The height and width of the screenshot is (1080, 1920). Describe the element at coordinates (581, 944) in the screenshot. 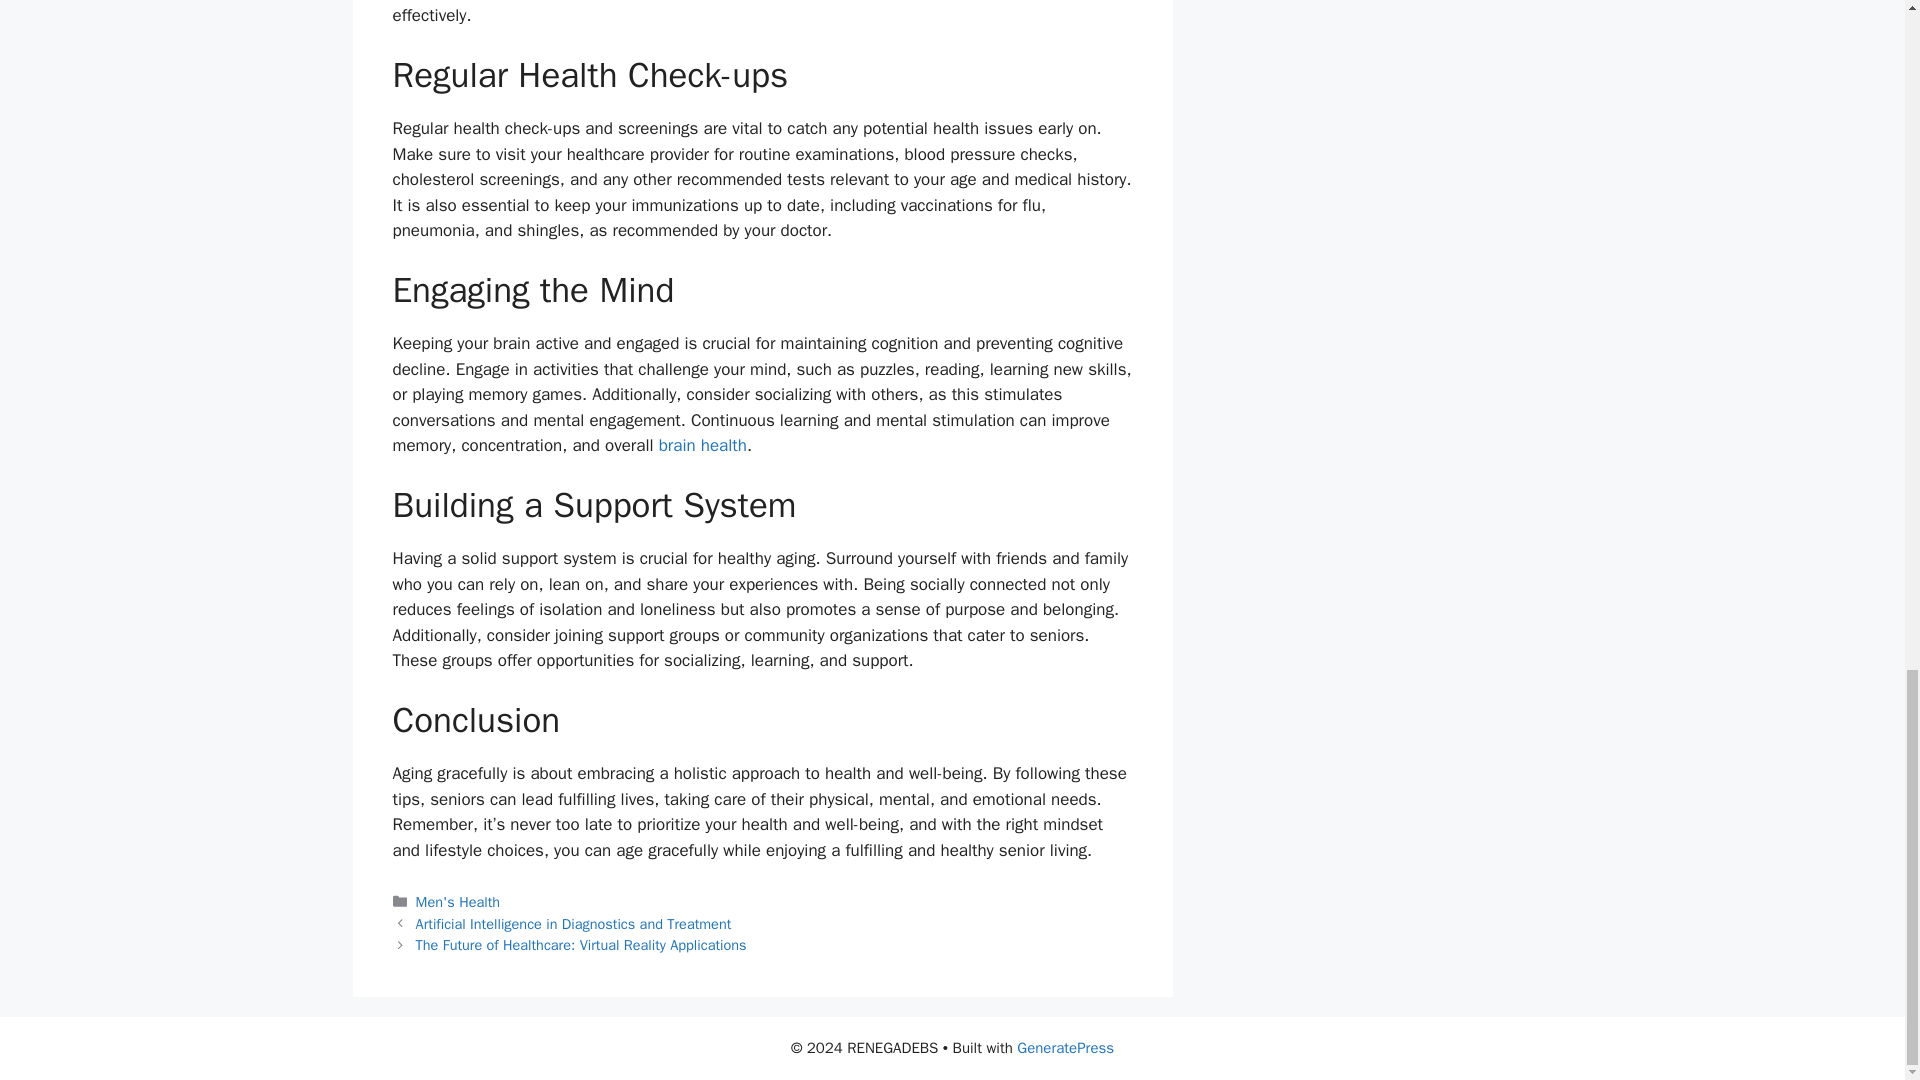

I see `The Future of Healthcare: Virtual Reality Applications` at that location.